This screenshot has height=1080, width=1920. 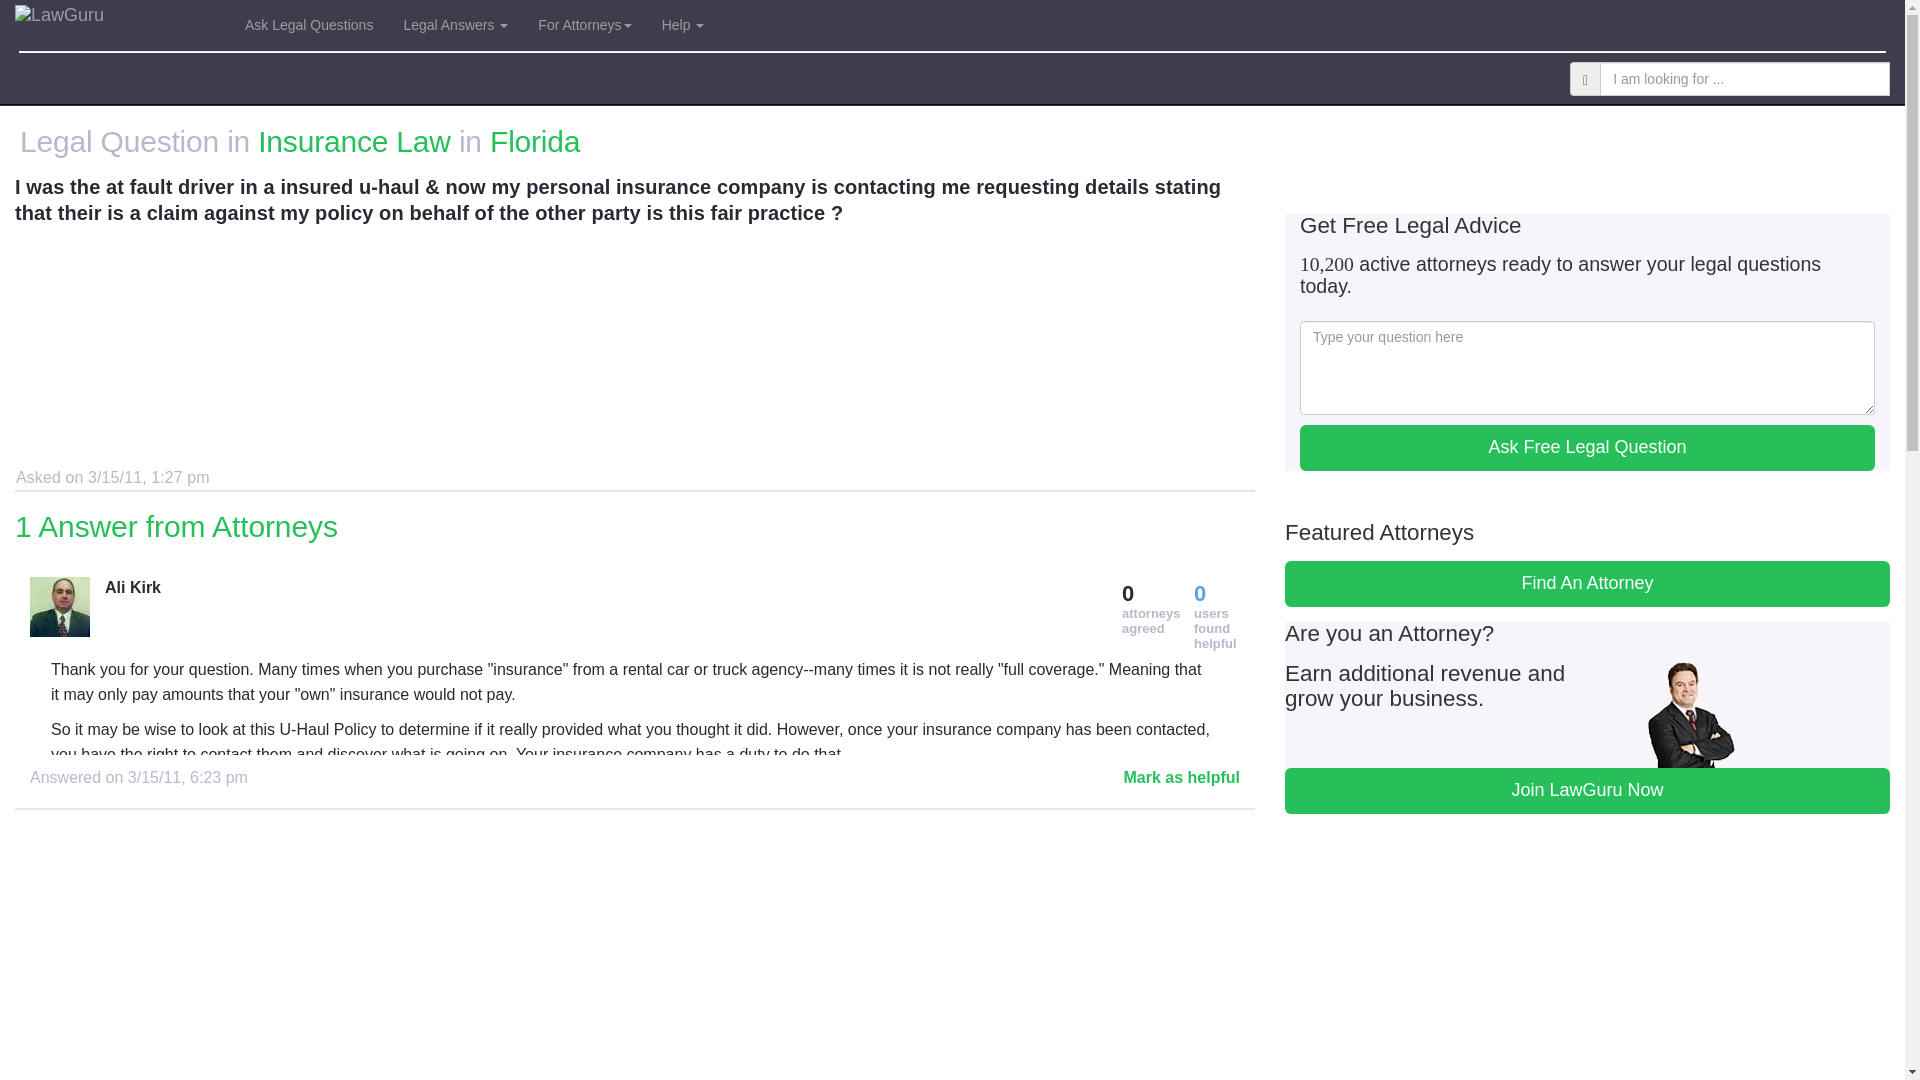 I want to click on Mark as helpful, so click(x=1182, y=777).